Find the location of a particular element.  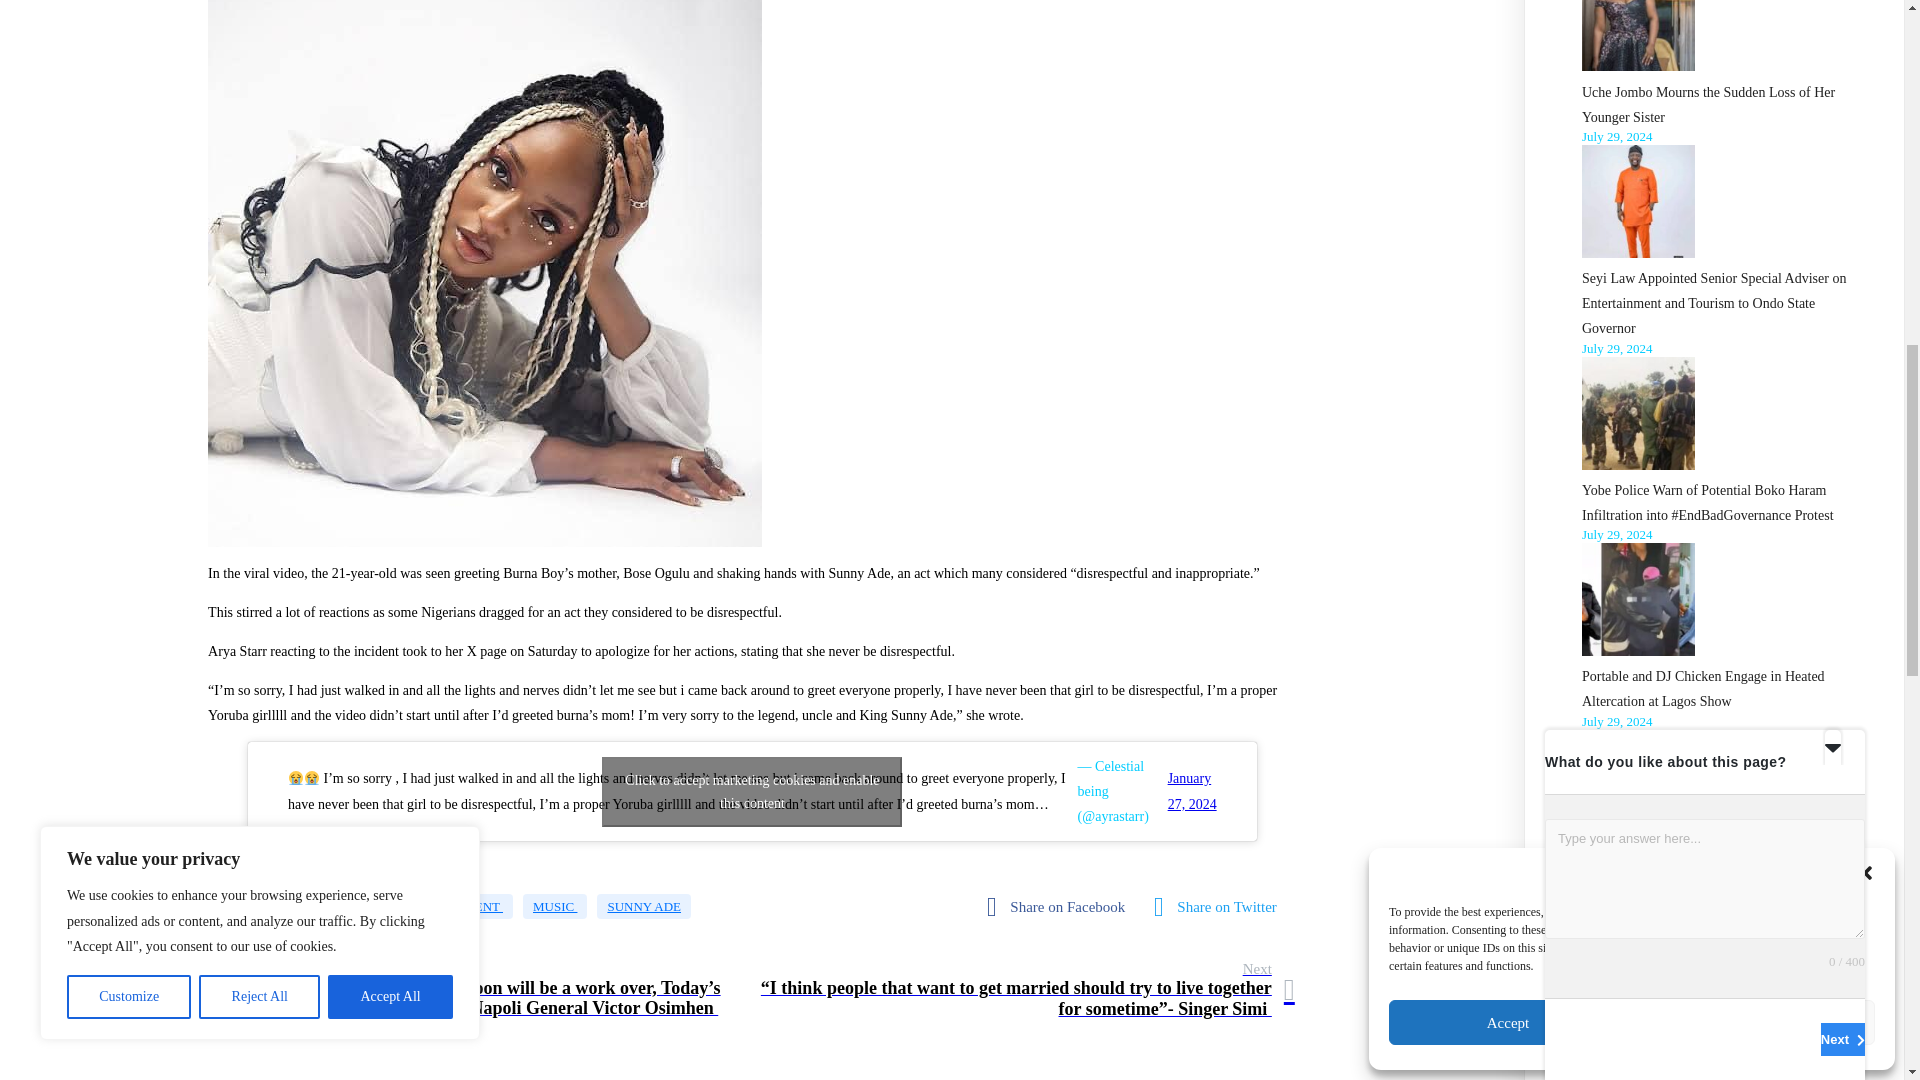

January 27, 2024 is located at coordinates (1192, 790).